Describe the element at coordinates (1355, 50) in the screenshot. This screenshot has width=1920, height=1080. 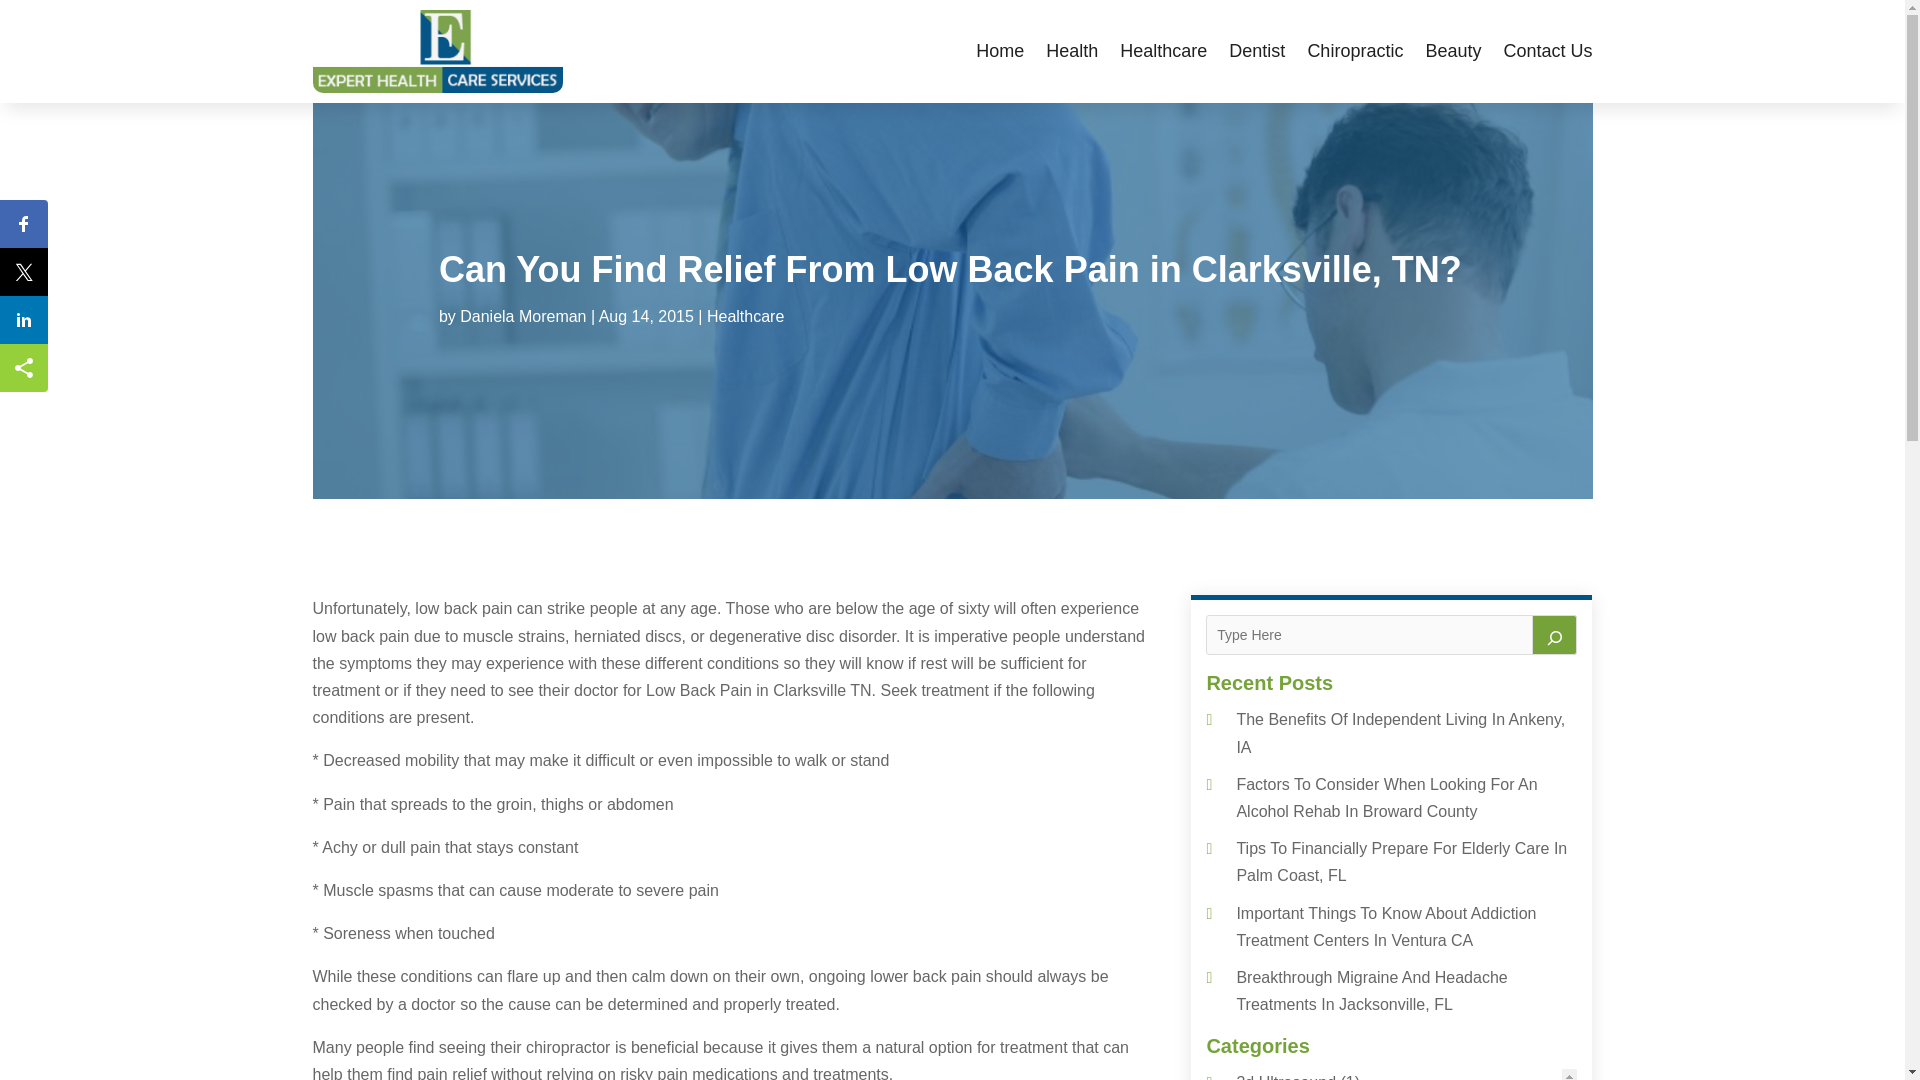
I see `Chiropractic` at that location.